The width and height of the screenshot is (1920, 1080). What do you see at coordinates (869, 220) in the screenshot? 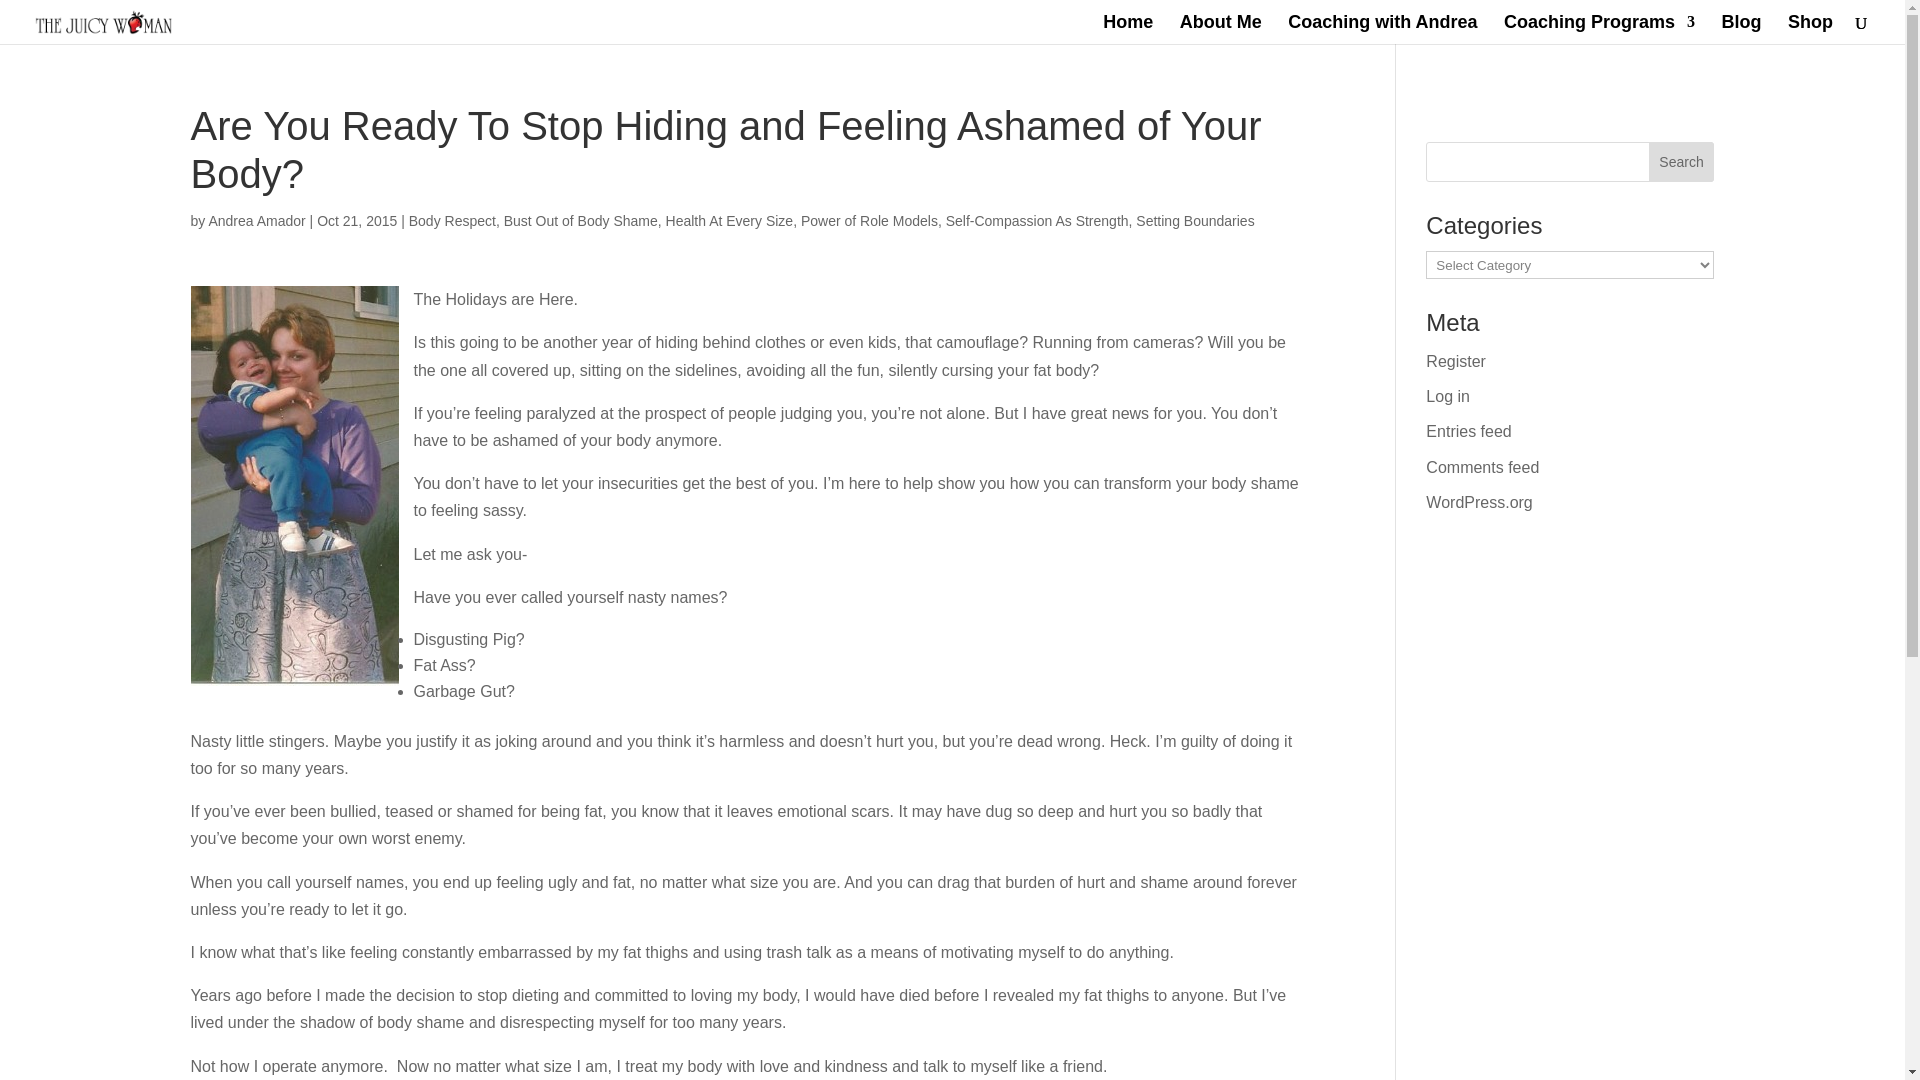
I see `Power of Role Models` at bounding box center [869, 220].